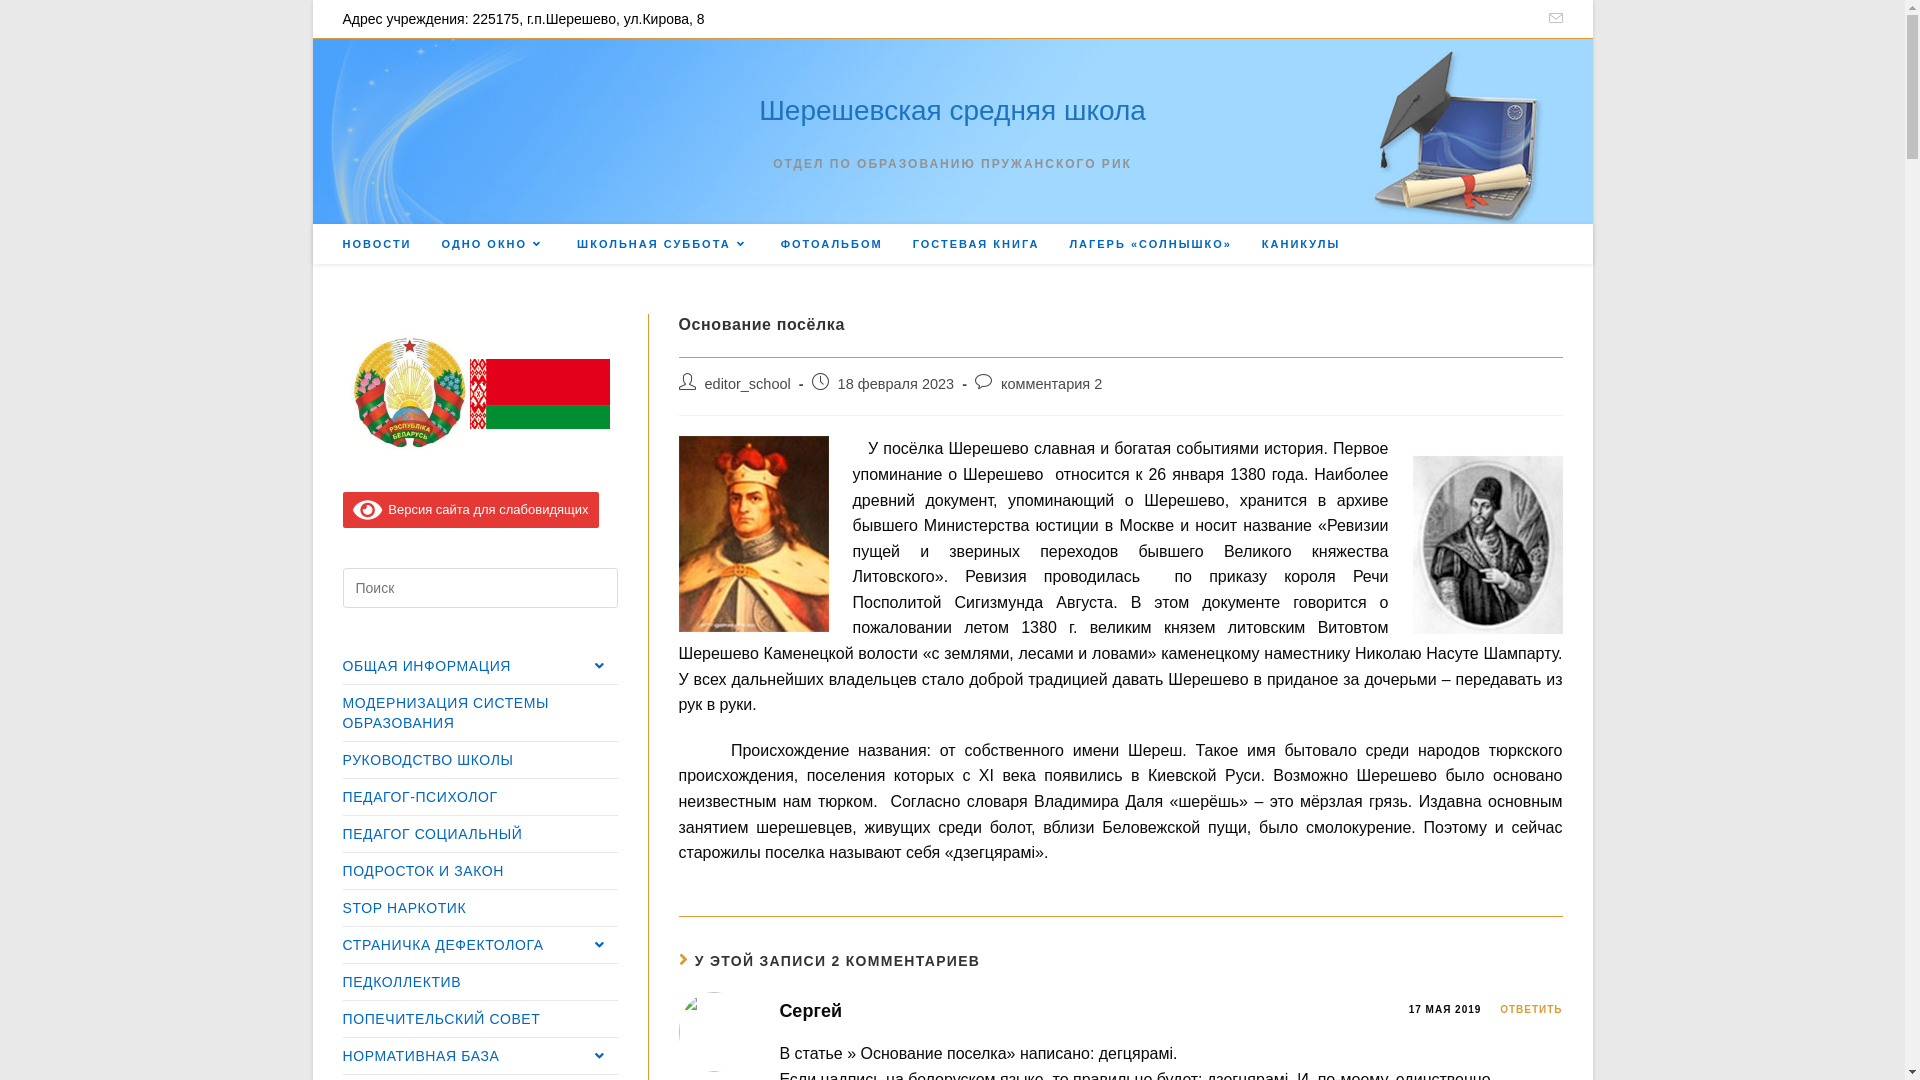  I want to click on editor_school, so click(747, 384).